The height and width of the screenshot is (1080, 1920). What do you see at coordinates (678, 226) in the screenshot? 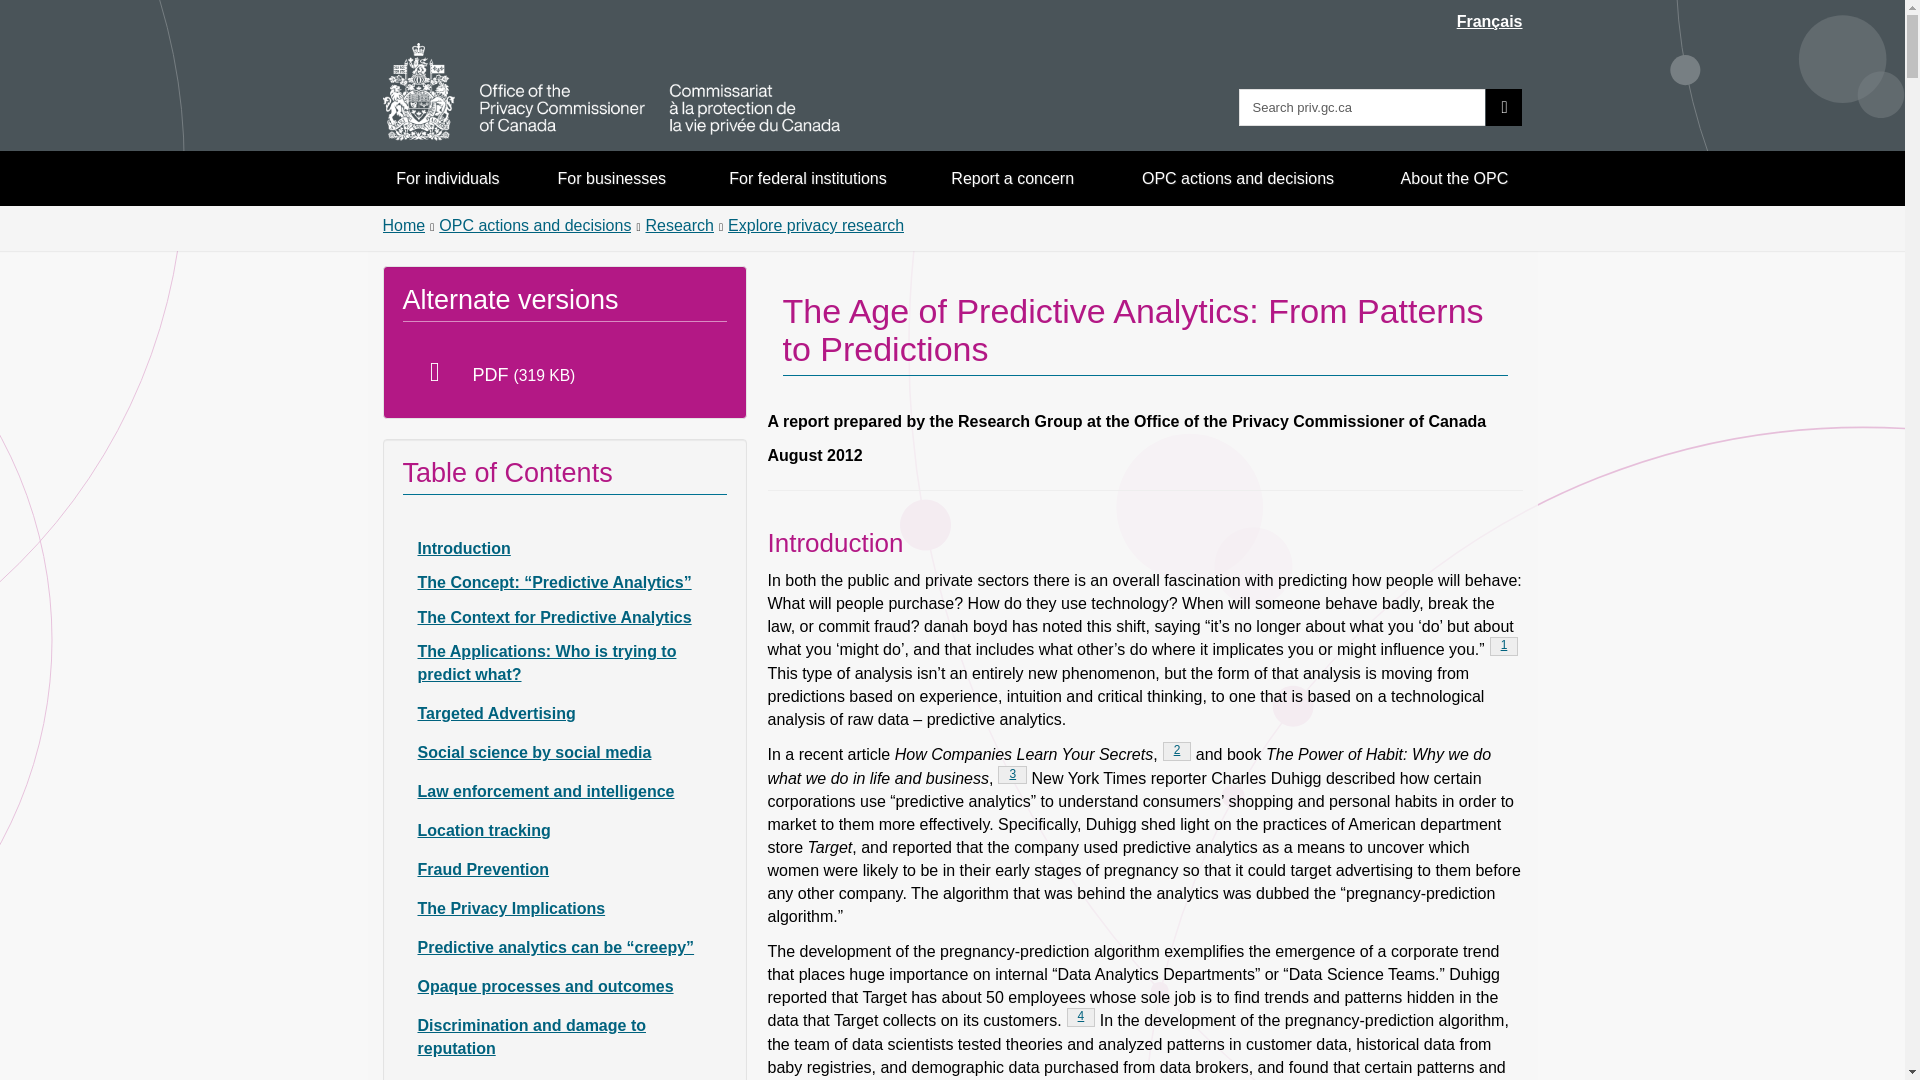
I see `Research` at bounding box center [678, 226].